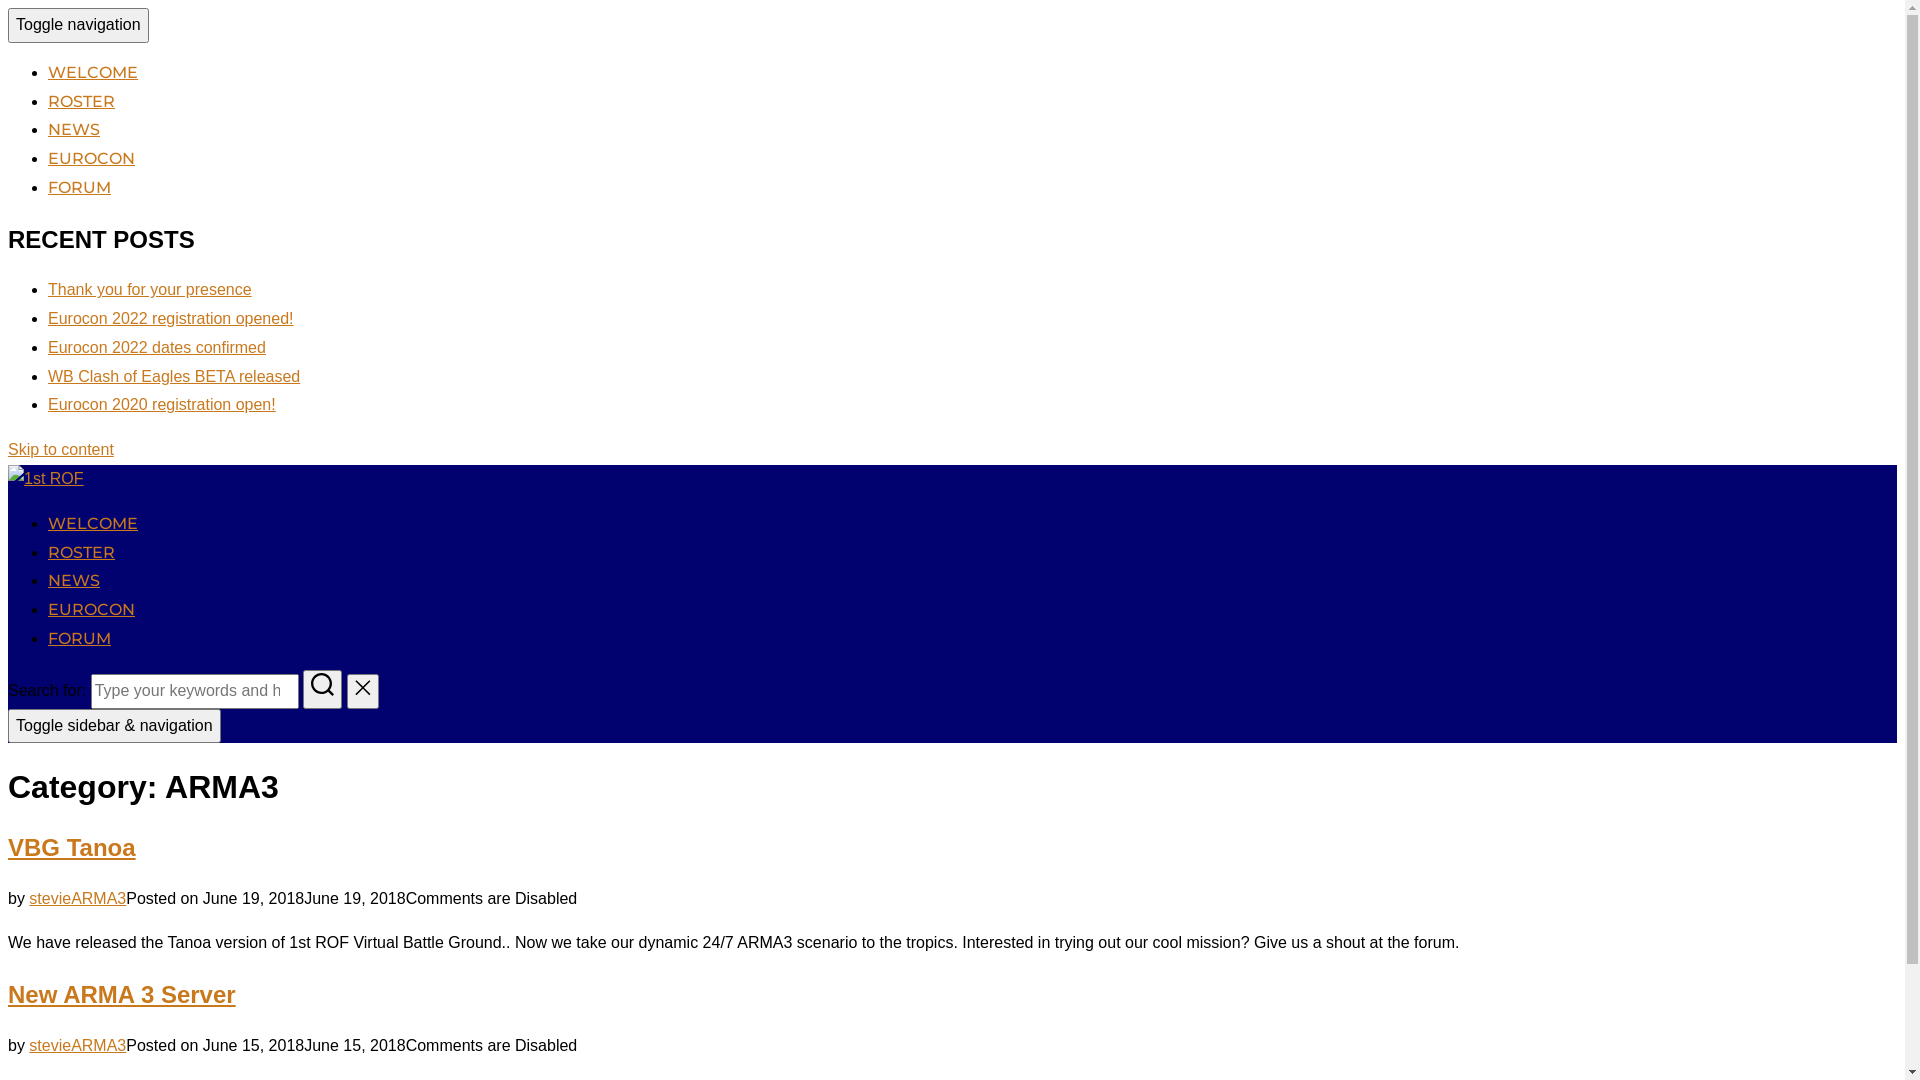 Image resolution: width=1920 pixels, height=1080 pixels. Describe the element at coordinates (74, 580) in the screenshot. I see `NEWS` at that location.